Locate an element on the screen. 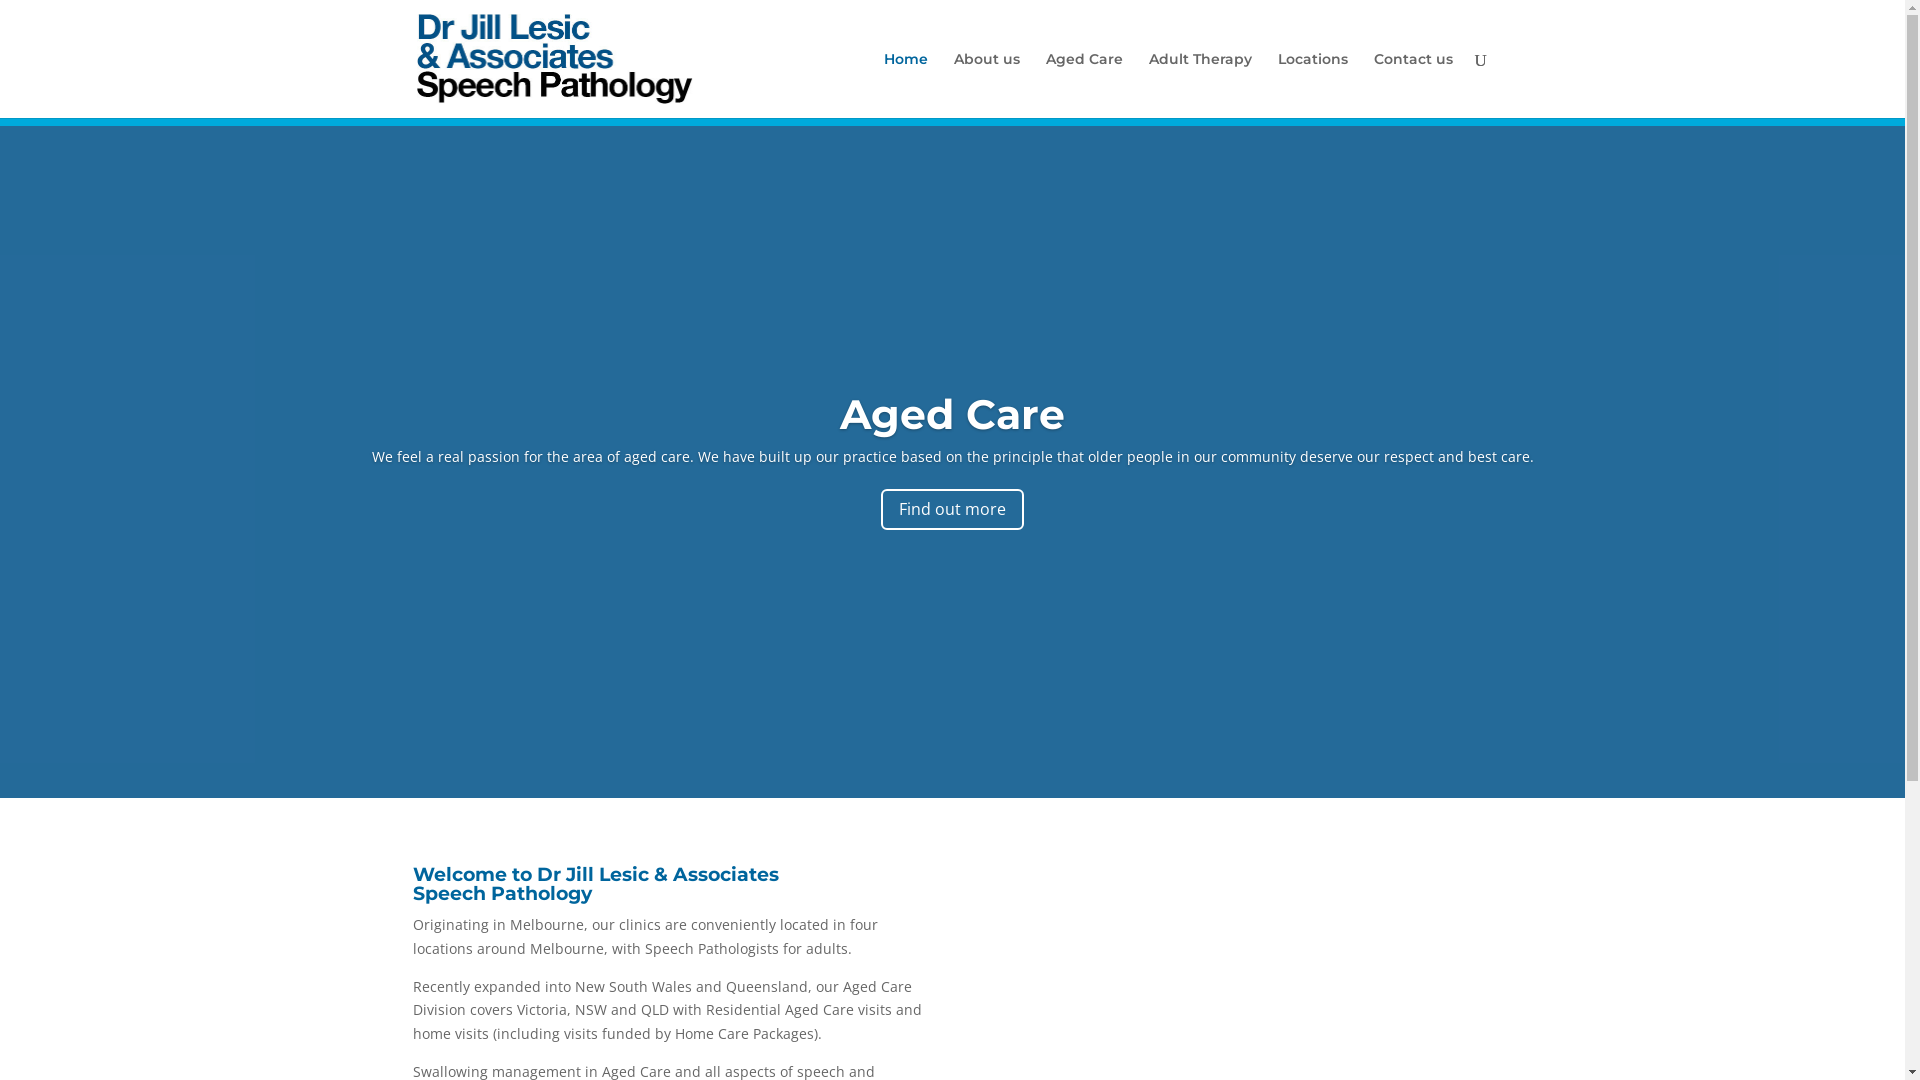 This screenshot has width=1920, height=1080. Locations is located at coordinates (1313, 85).